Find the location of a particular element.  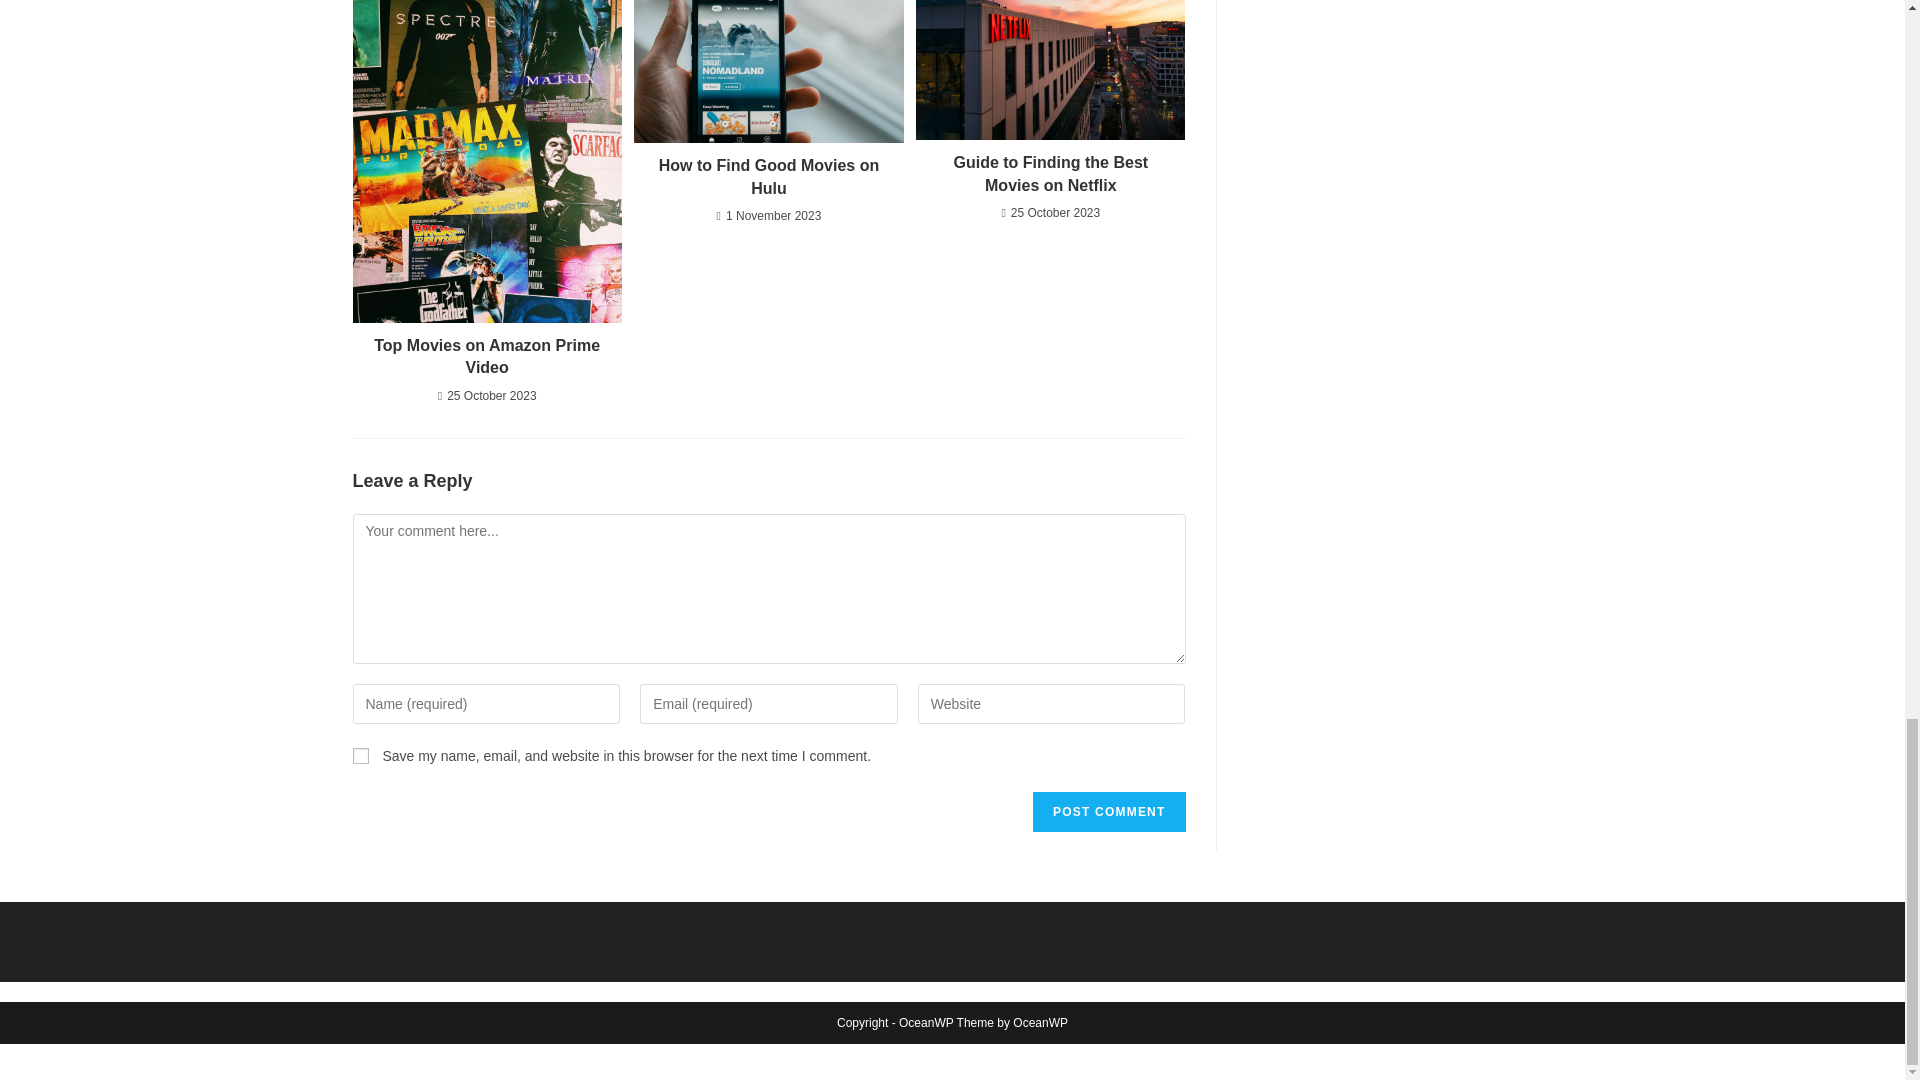

Top Movies on Amazon Prime Video is located at coordinates (486, 357).